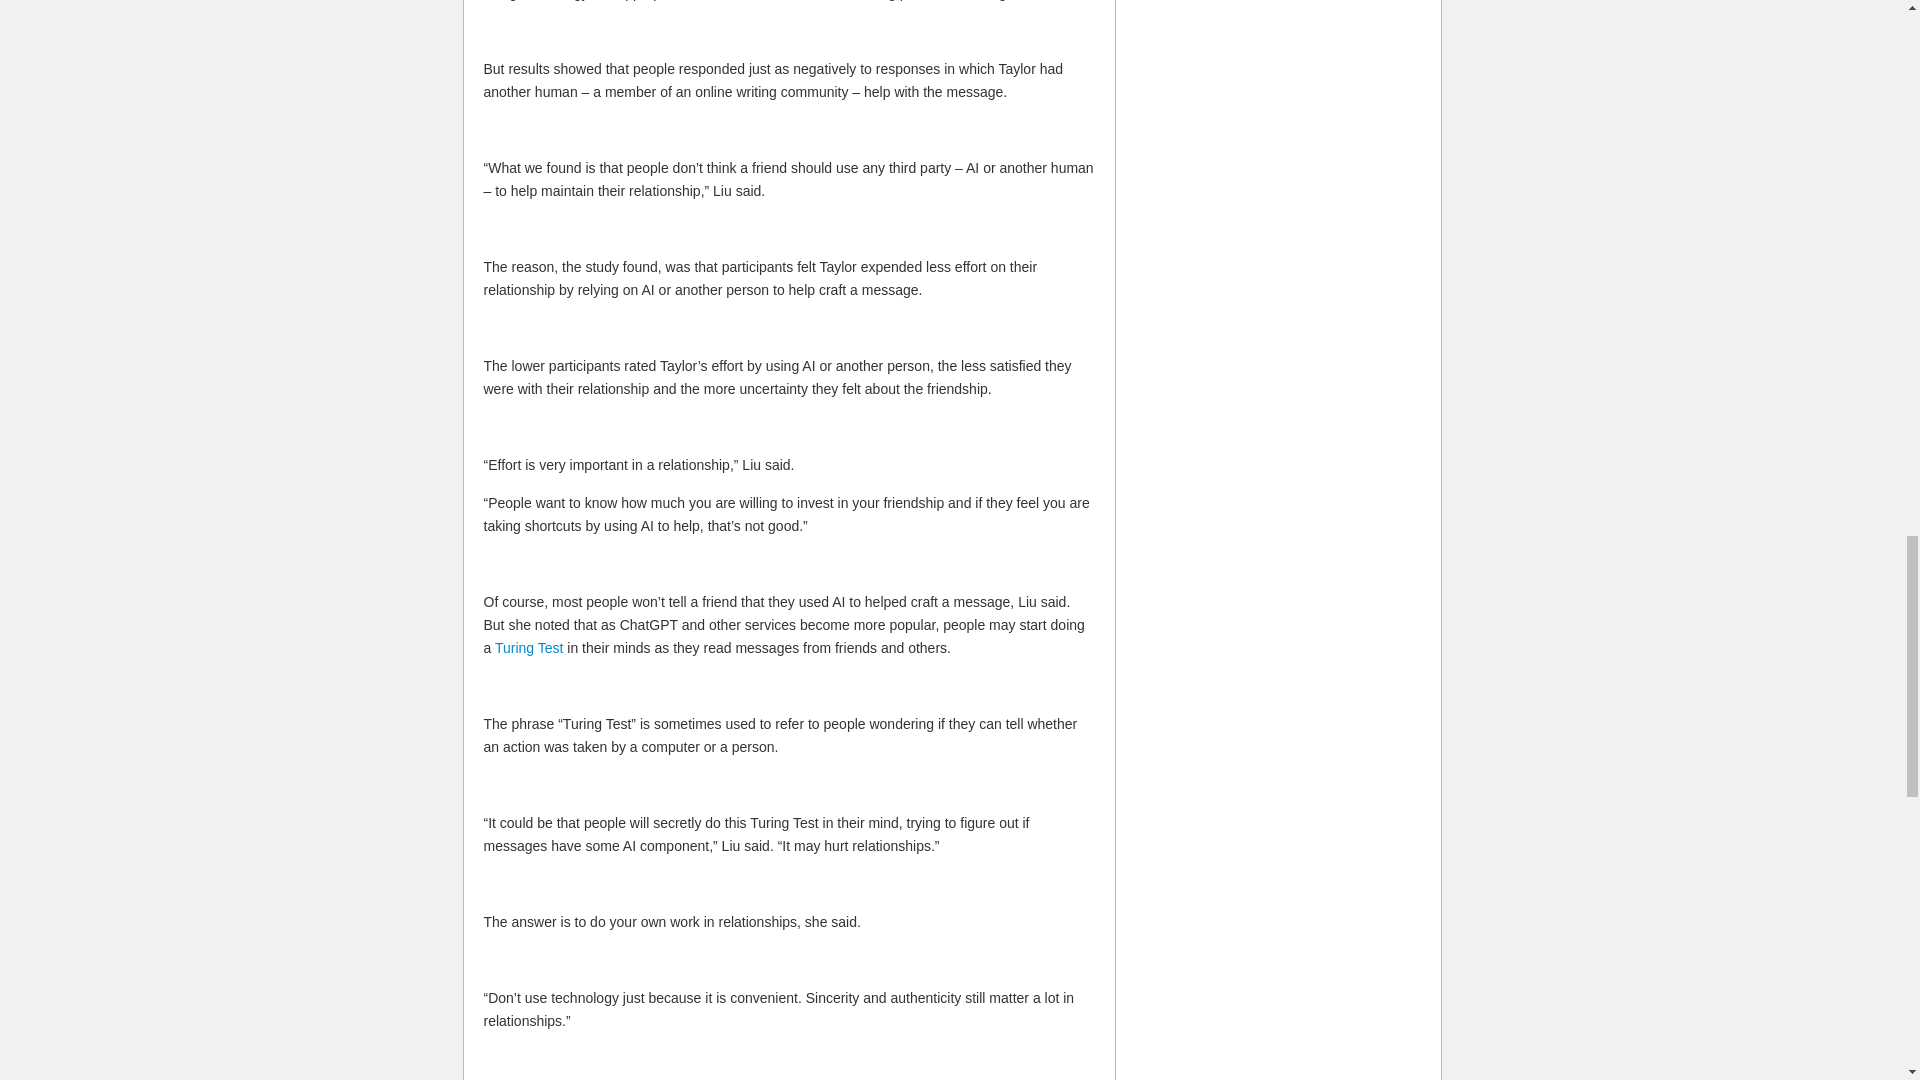 This screenshot has height=1080, width=1920. What do you see at coordinates (528, 648) in the screenshot?
I see `Turing Test` at bounding box center [528, 648].